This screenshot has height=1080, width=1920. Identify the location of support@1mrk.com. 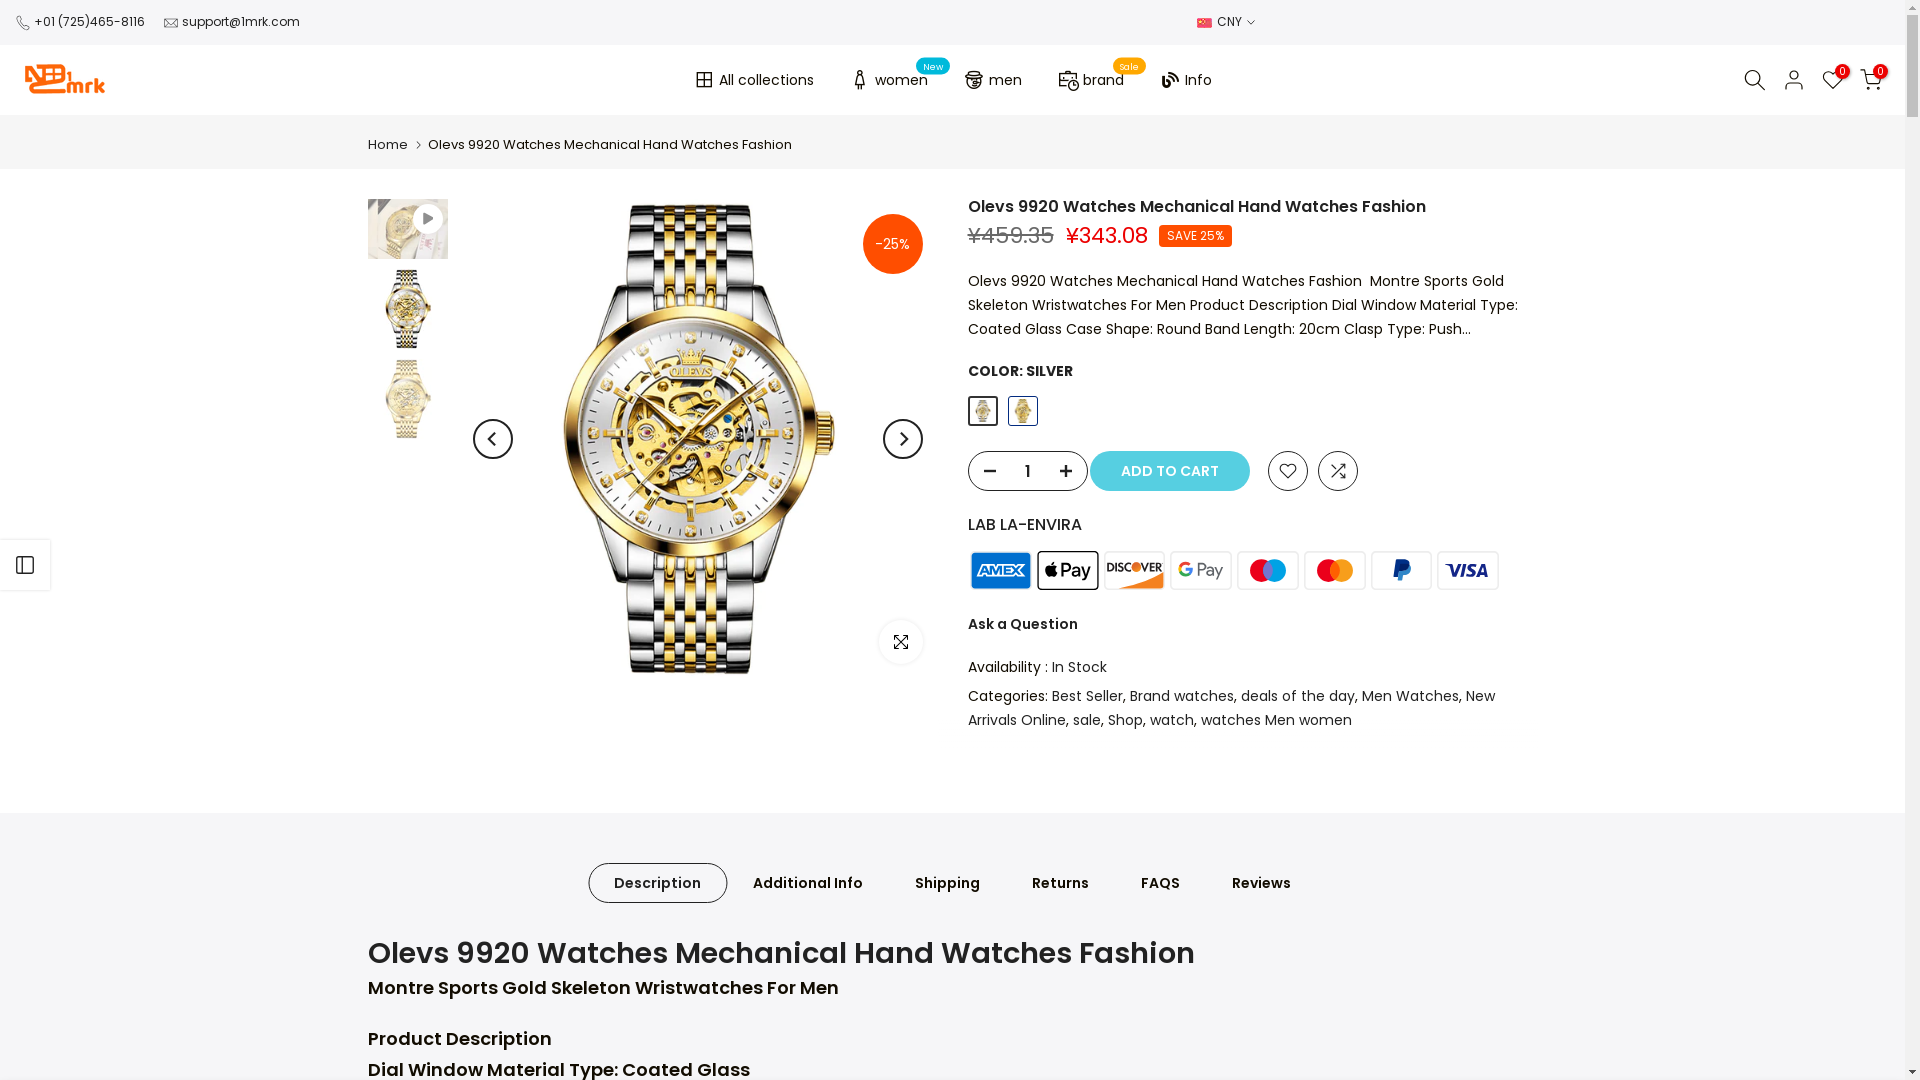
(241, 22).